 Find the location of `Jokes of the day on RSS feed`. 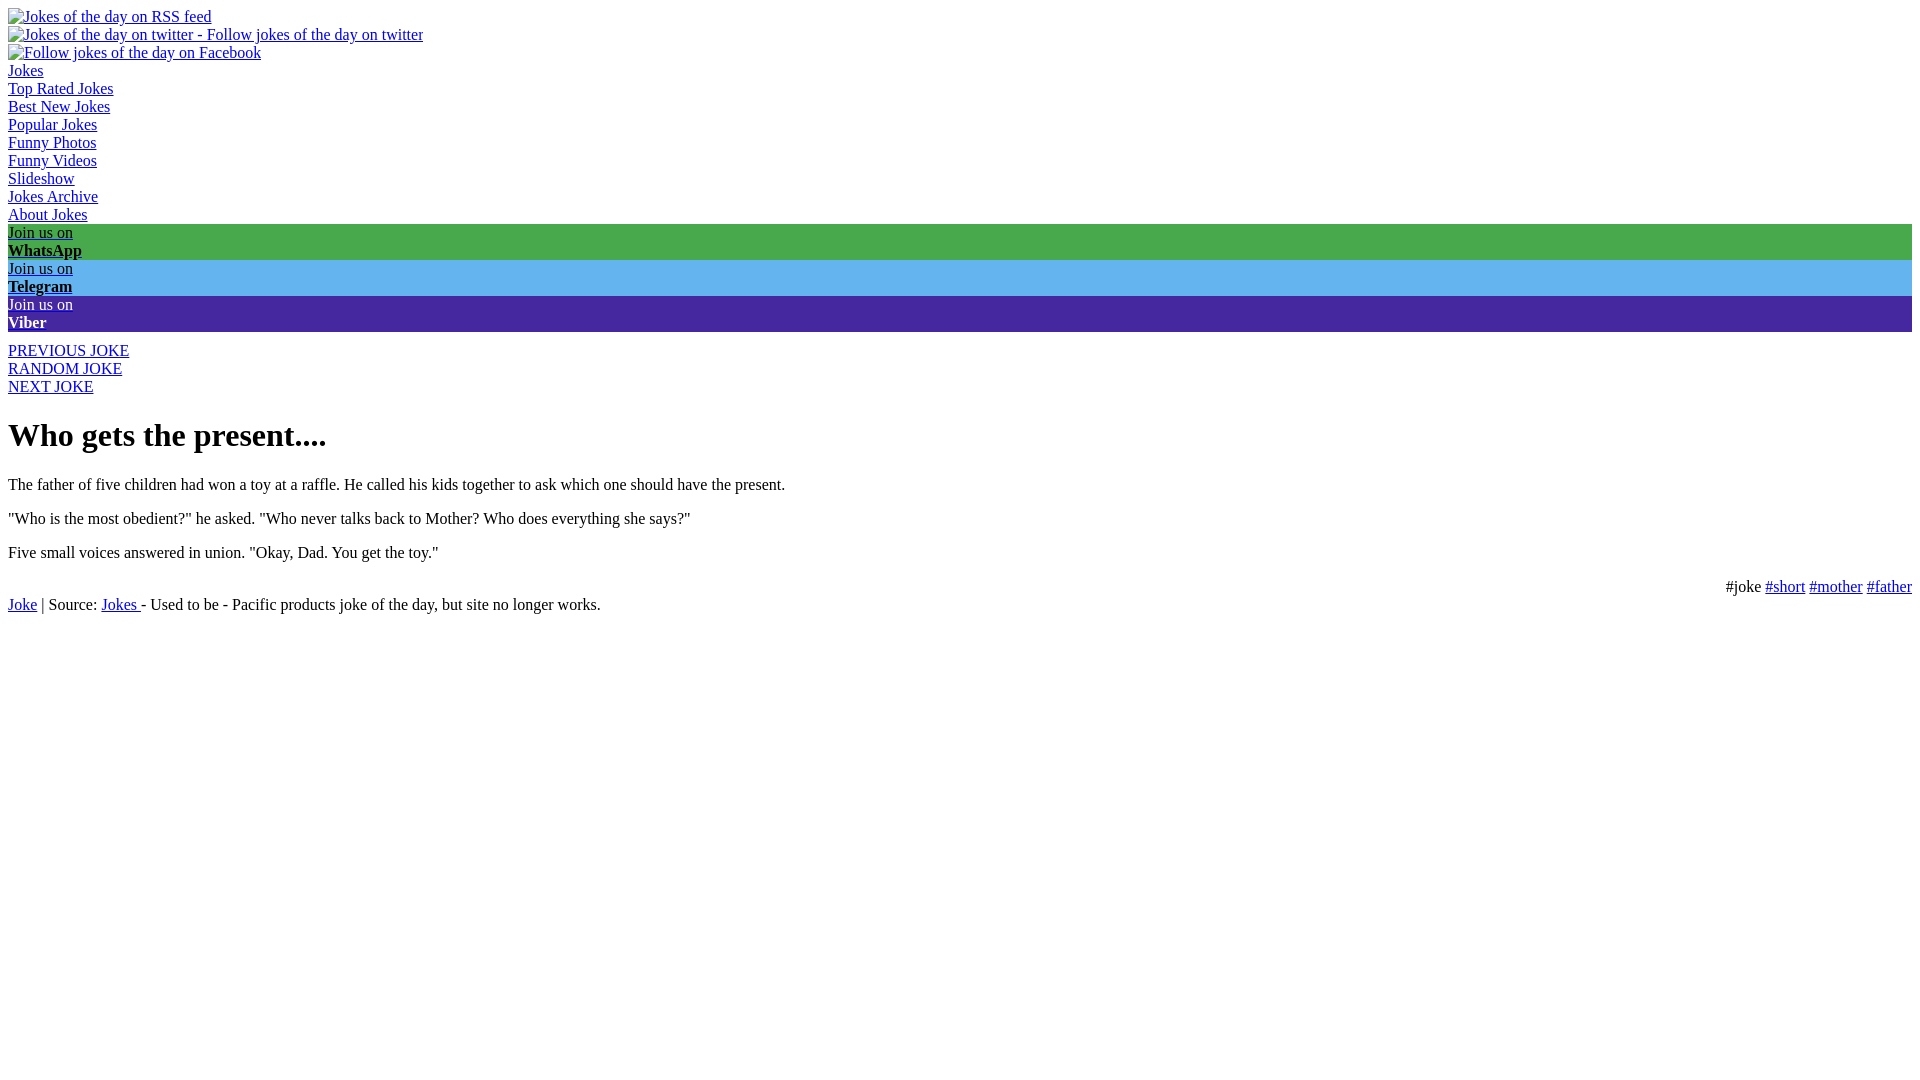

Jokes of the day on RSS feed is located at coordinates (109, 16).